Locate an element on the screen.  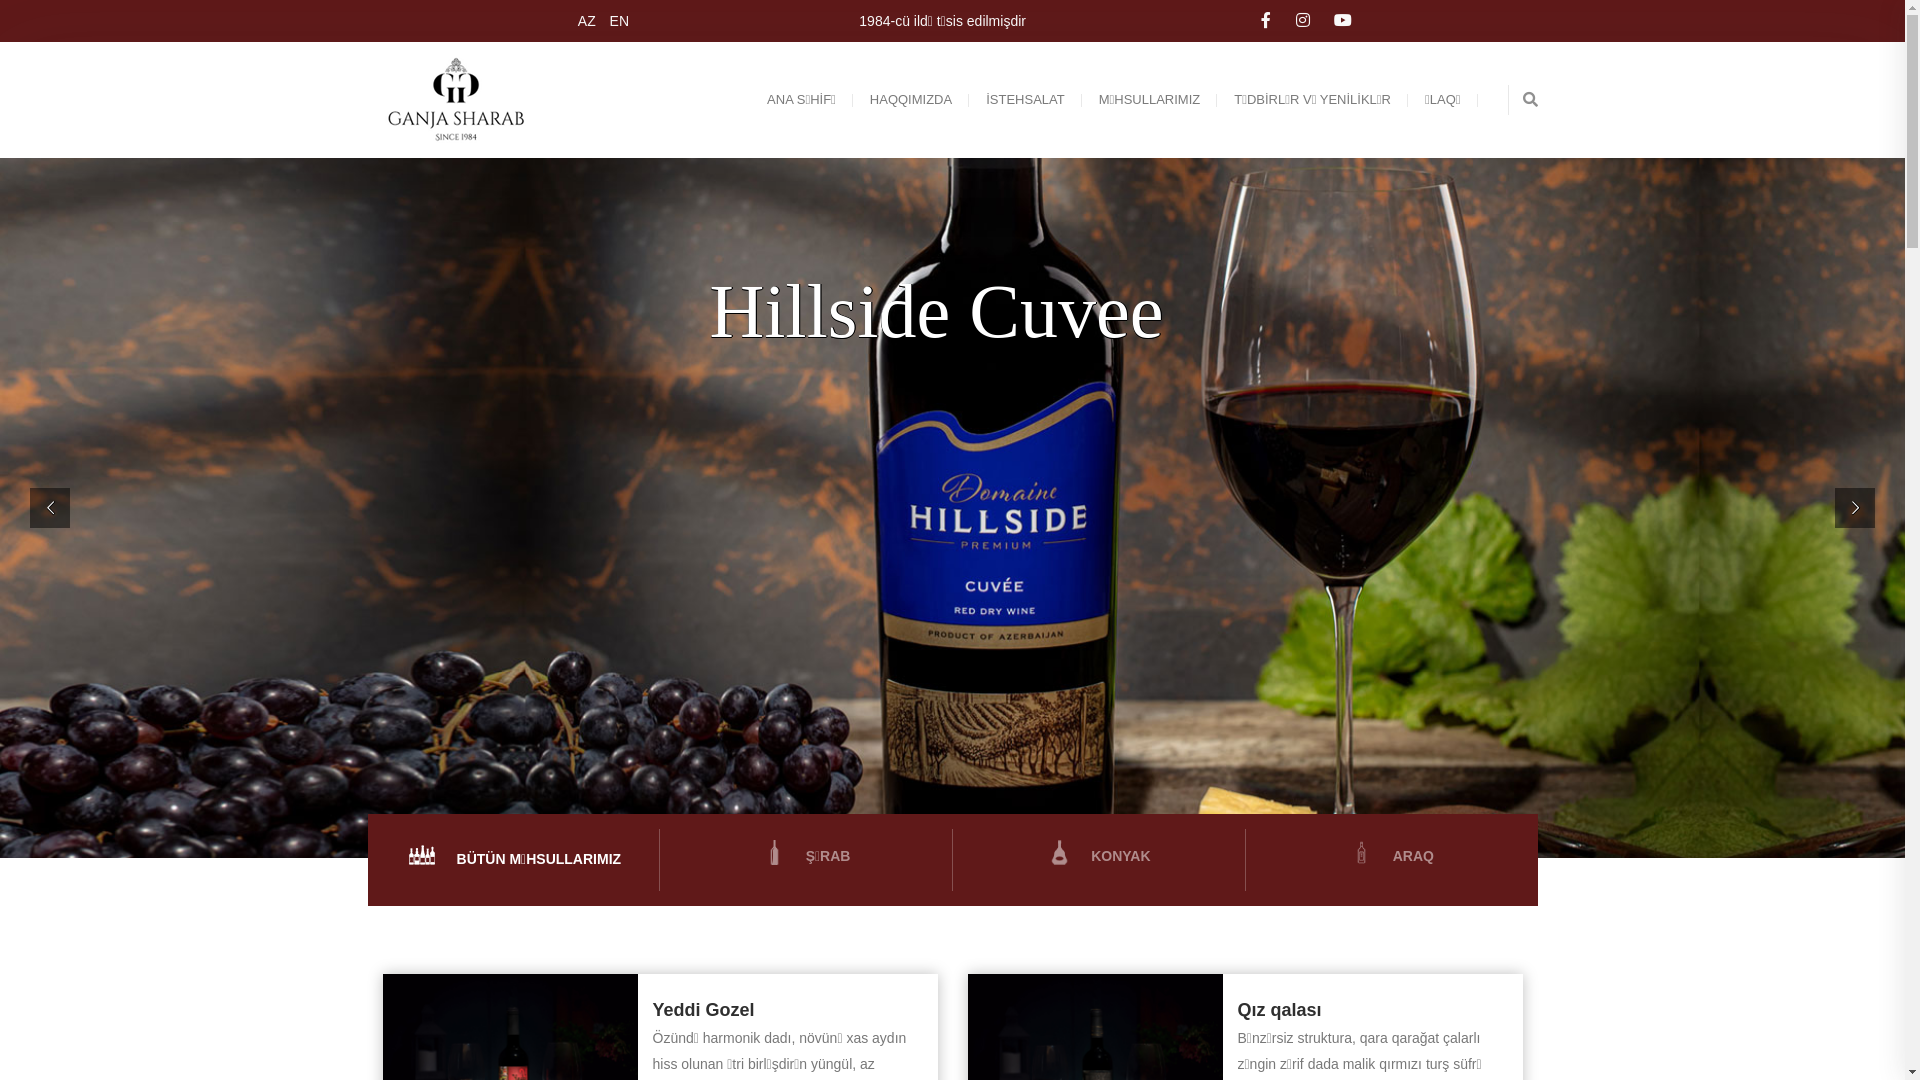
Ganja Sharab is located at coordinates (460, 100).